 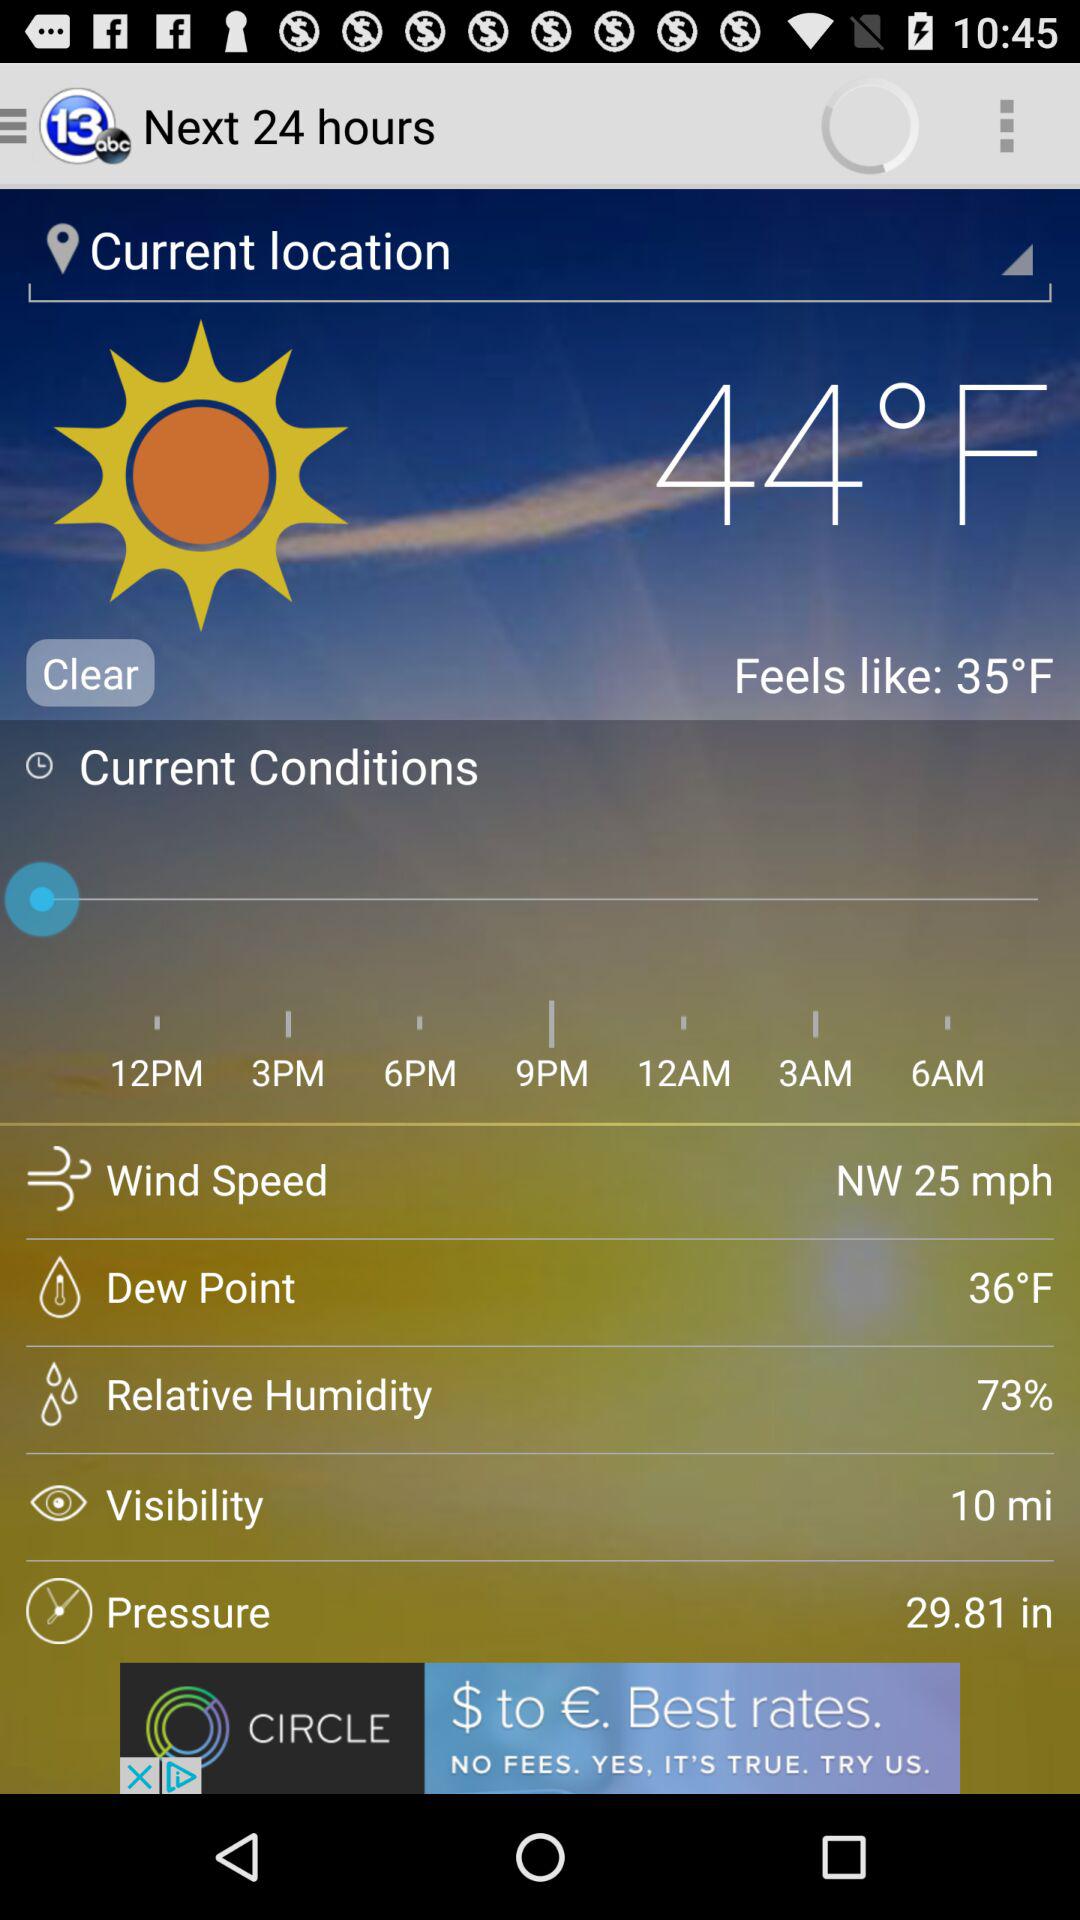 I want to click on advertisement, so click(x=540, y=1728).